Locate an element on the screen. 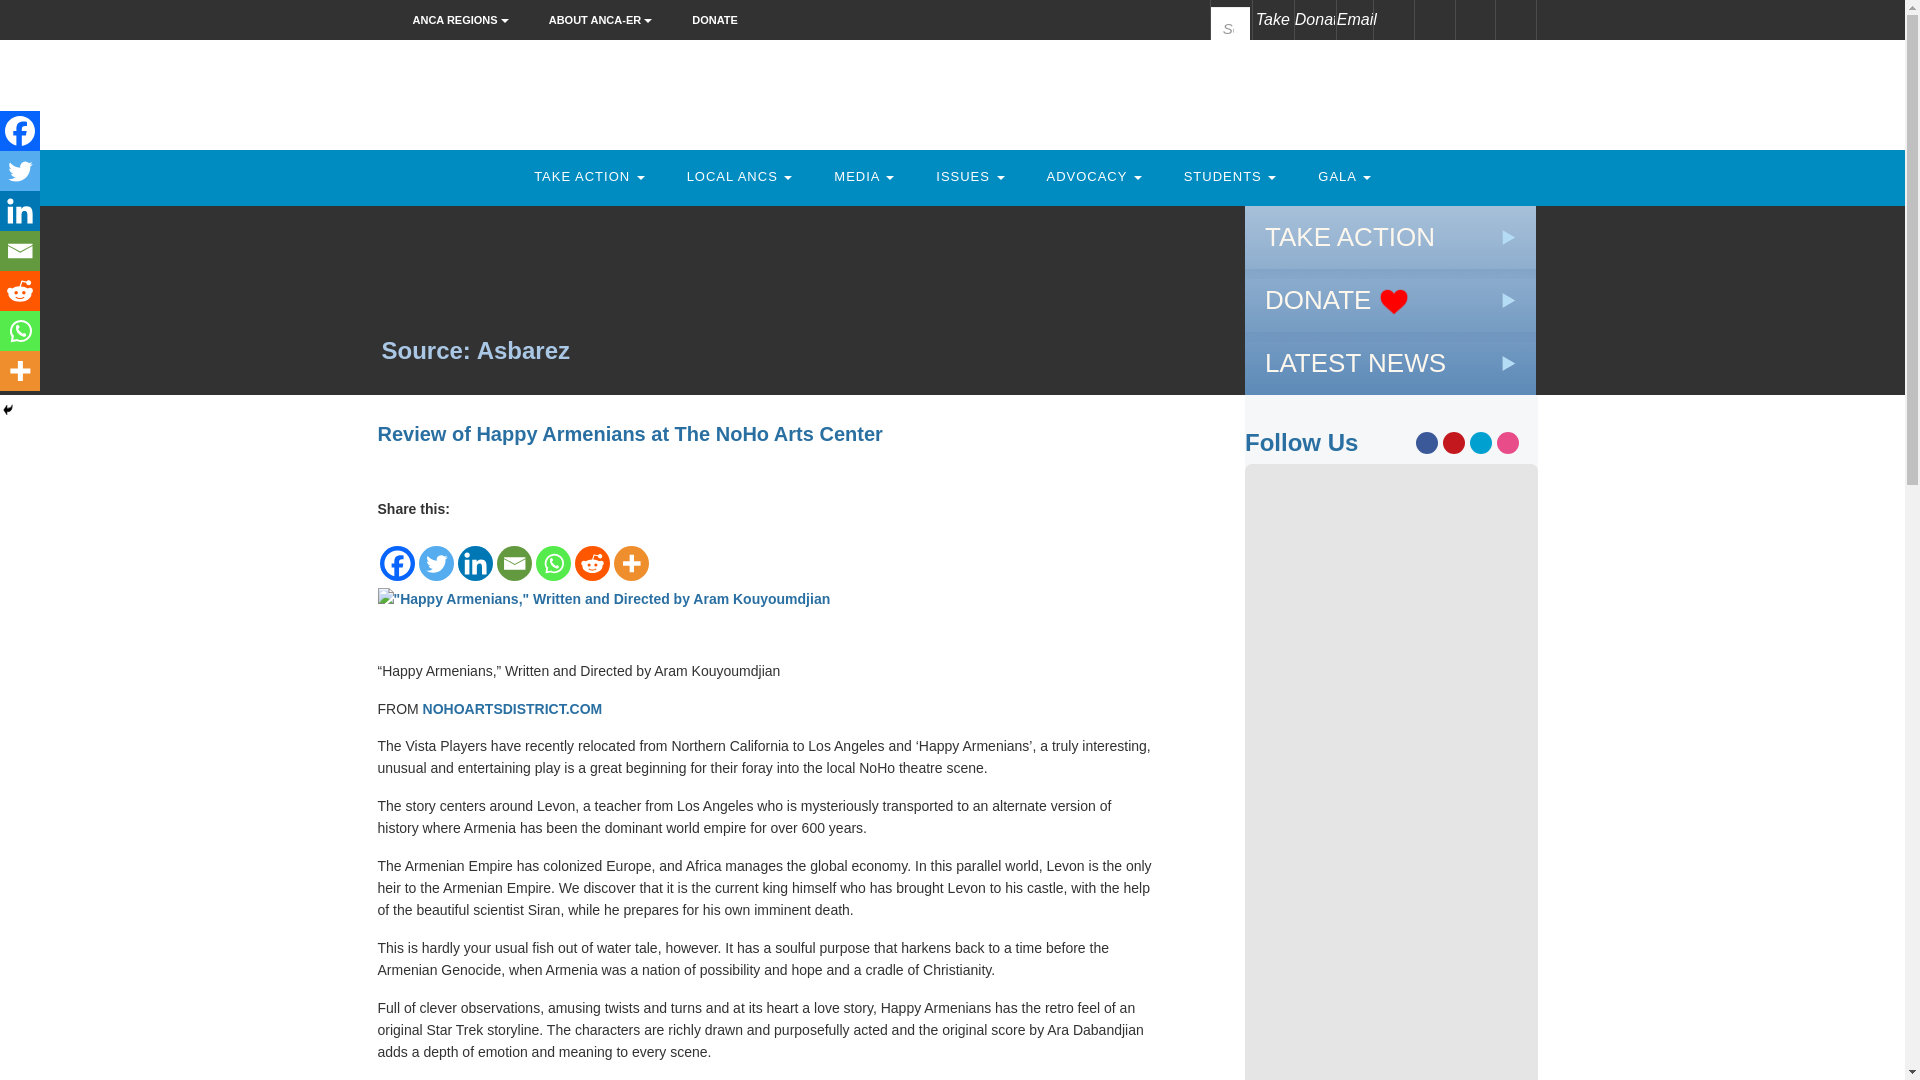  ANCA Regions is located at coordinates (465, 20).